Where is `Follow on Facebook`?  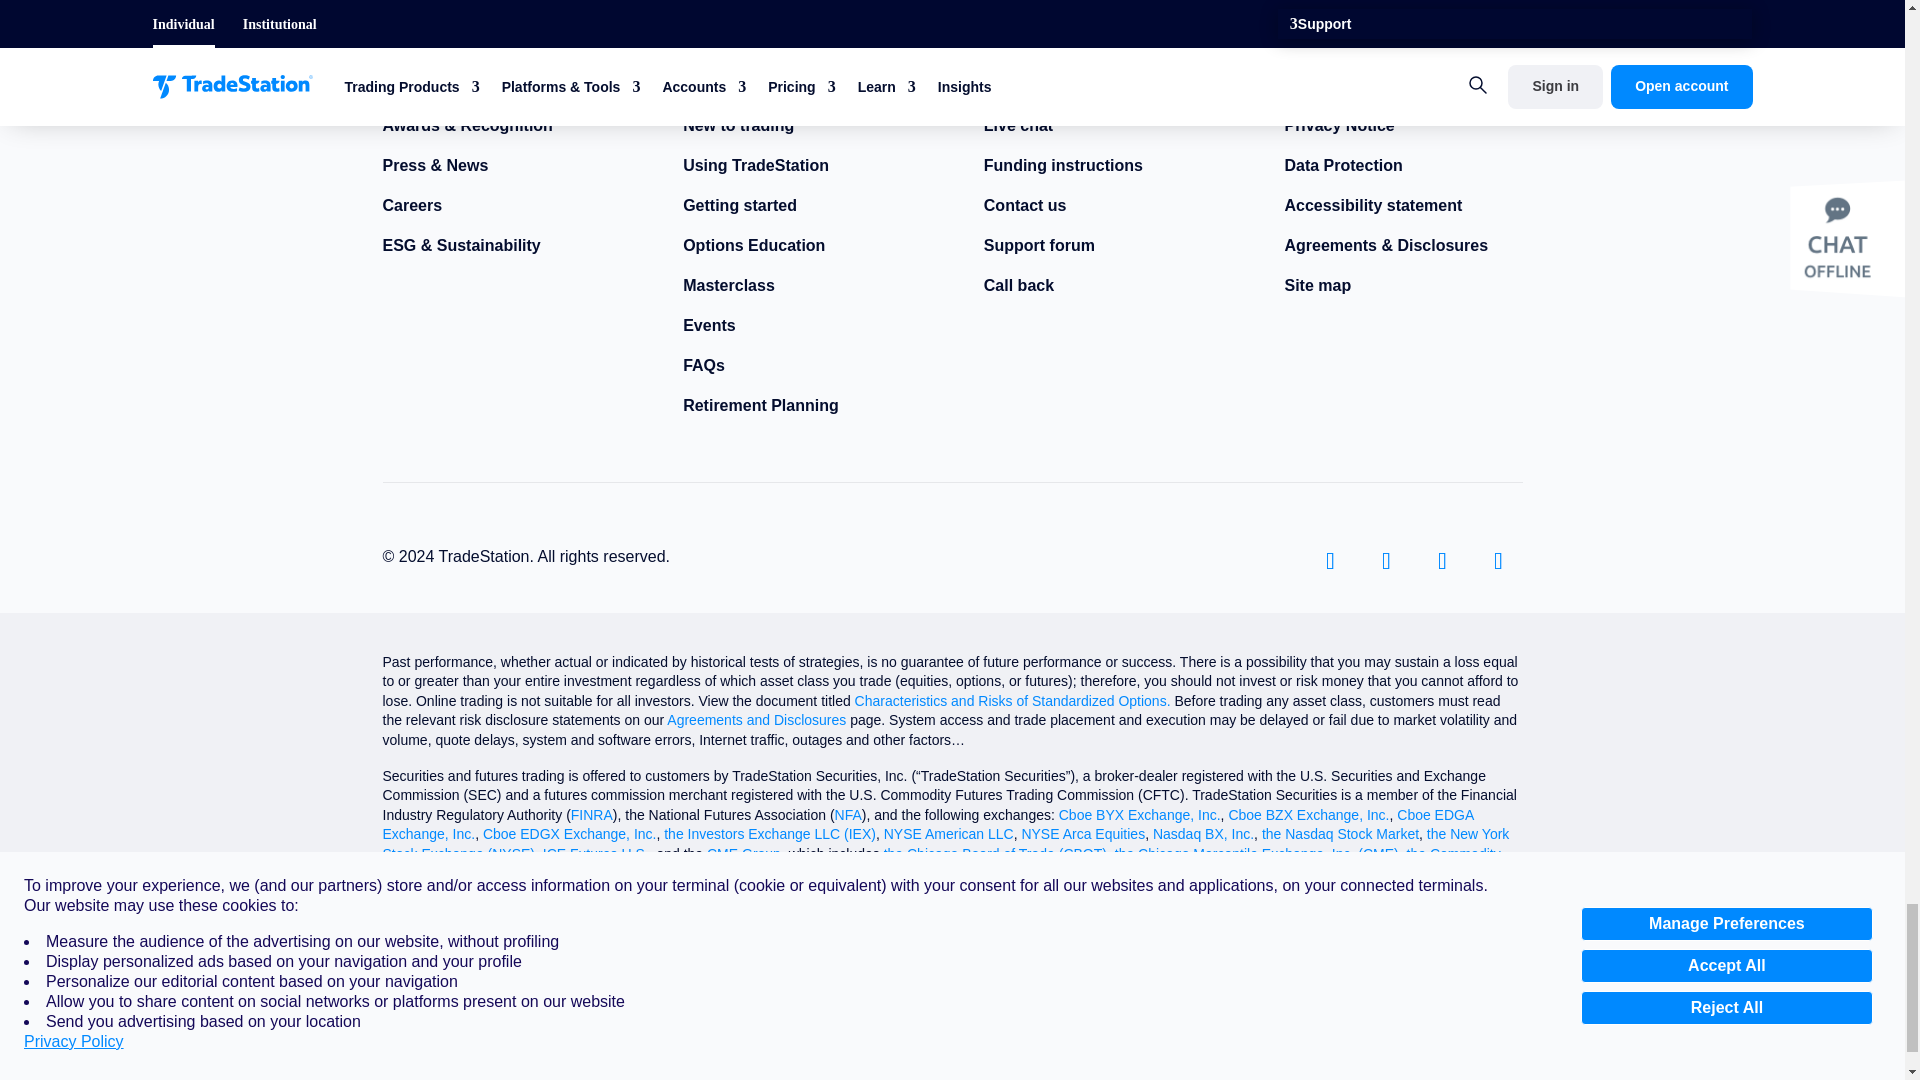
Follow on Facebook is located at coordinates (1329, 560).